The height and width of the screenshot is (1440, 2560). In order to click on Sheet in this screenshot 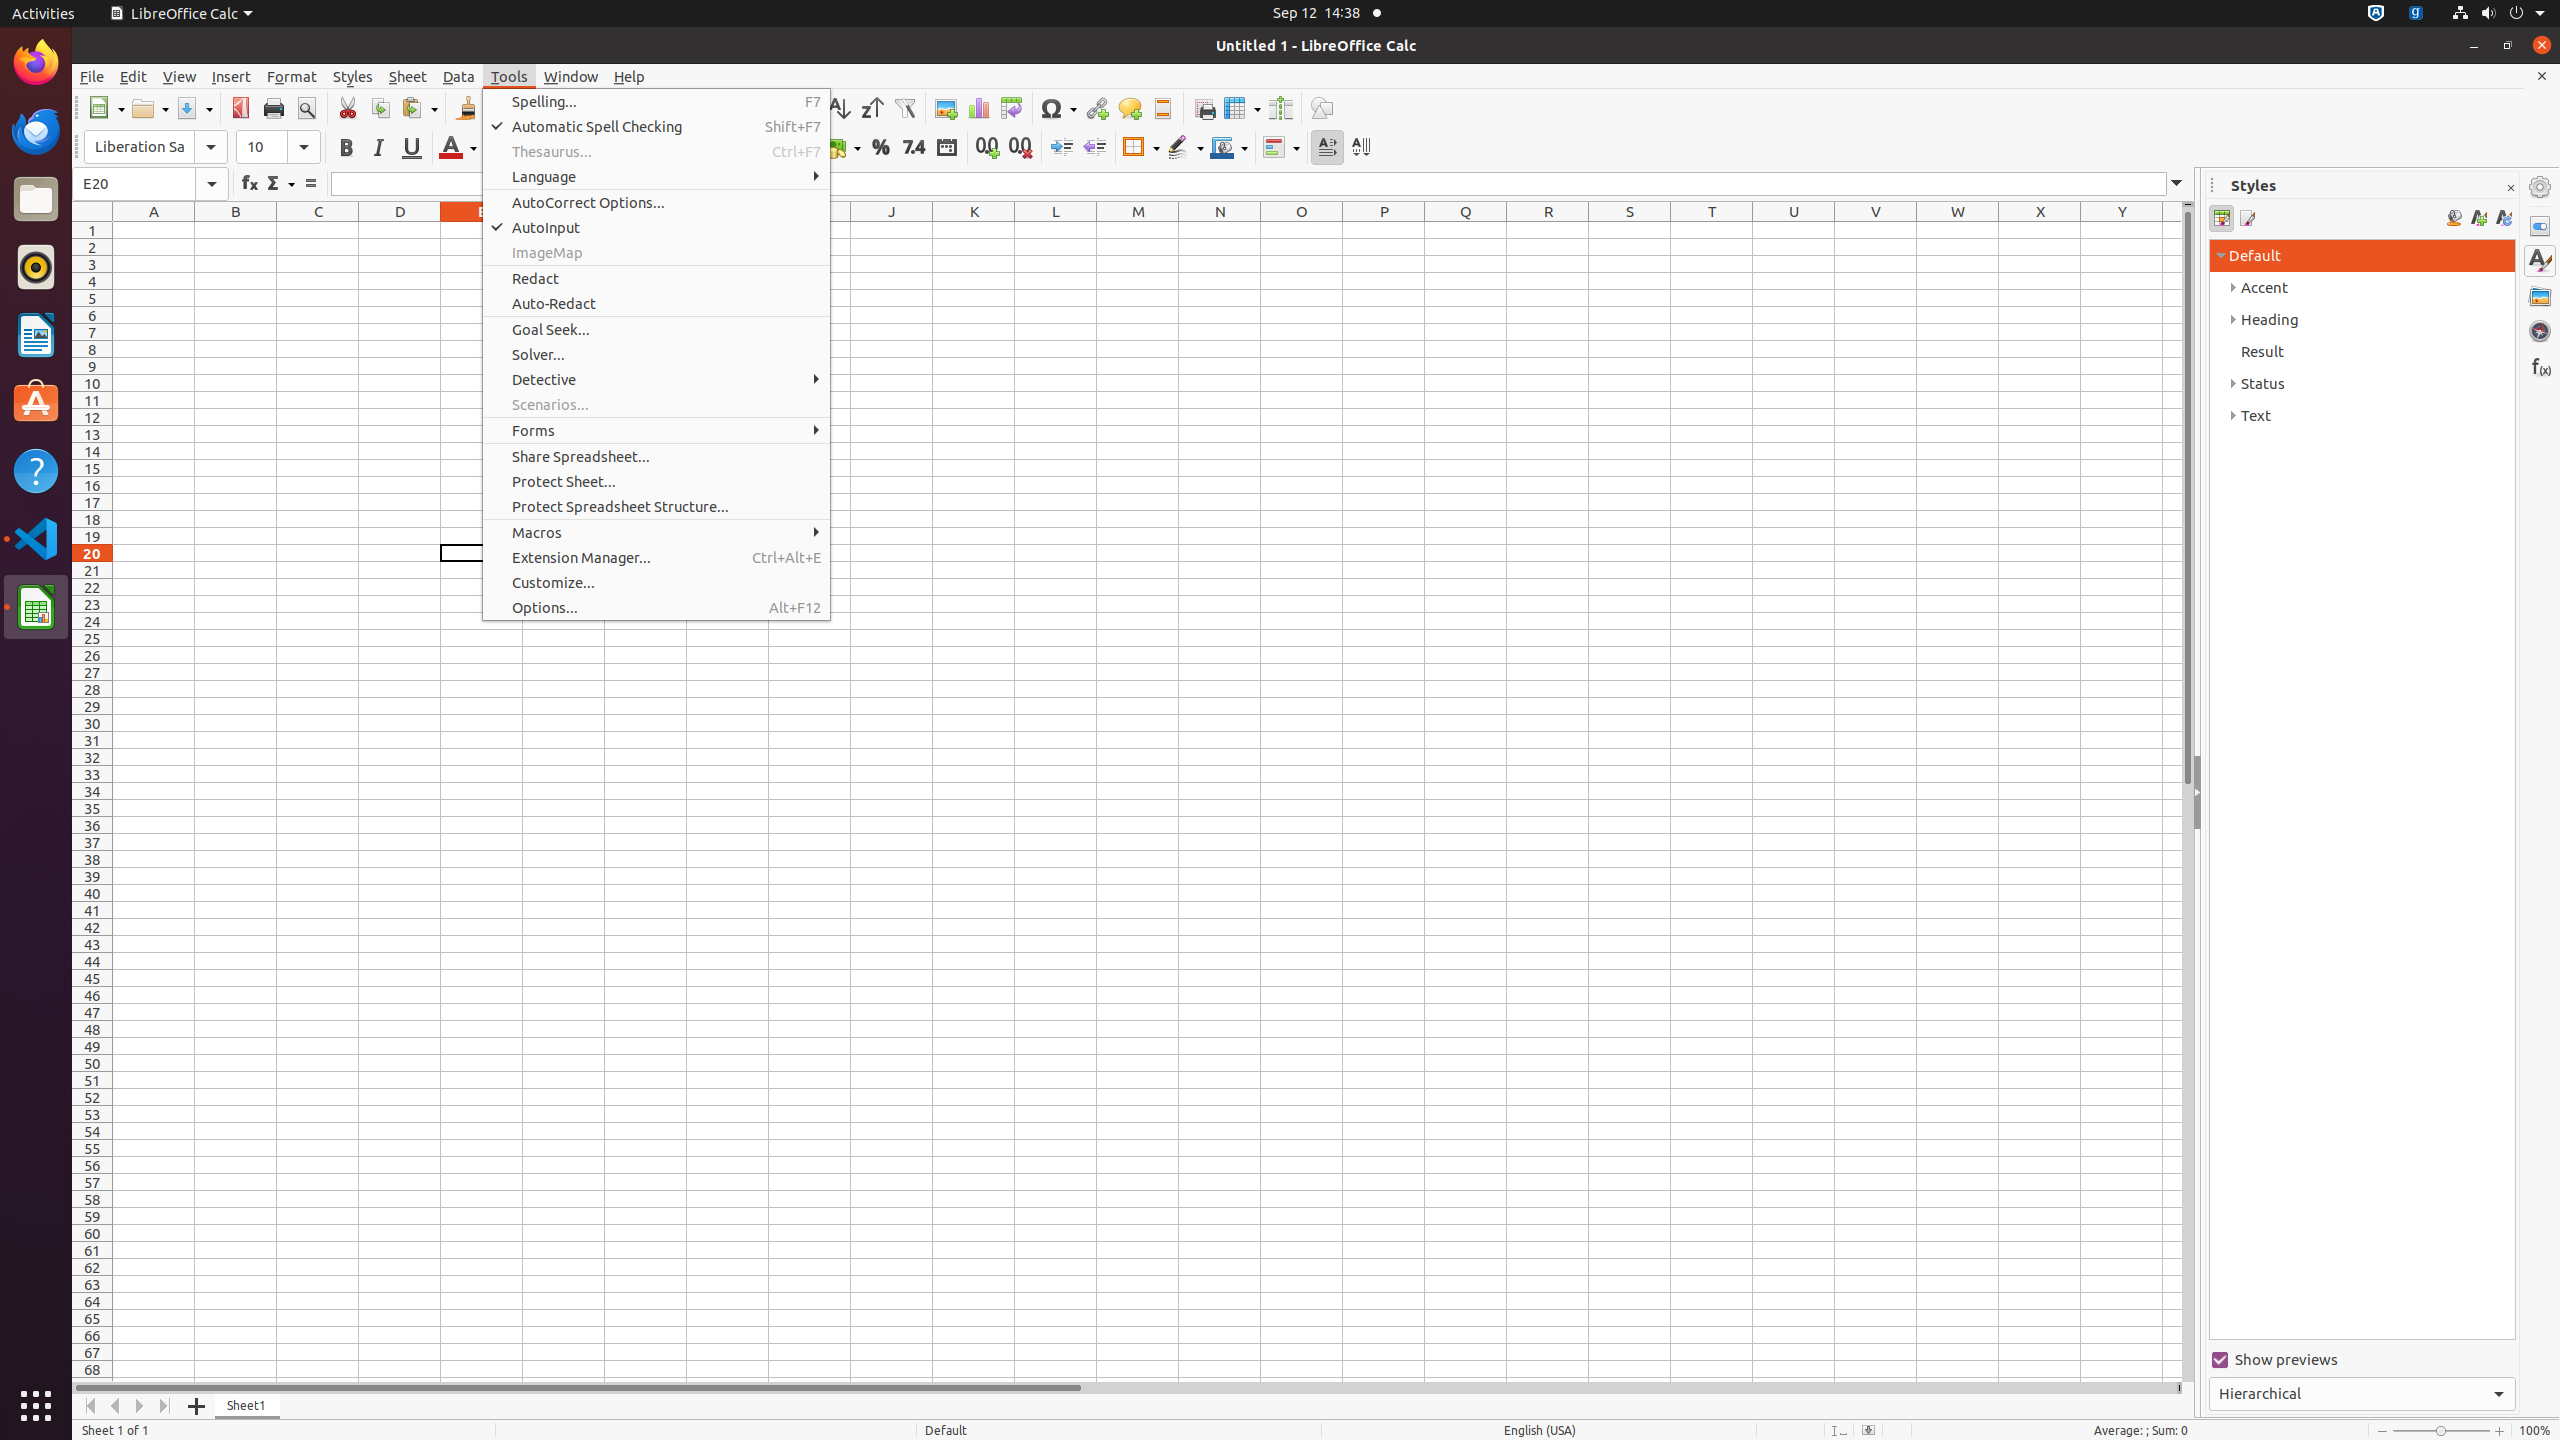, I will do `click(408, 76)`.